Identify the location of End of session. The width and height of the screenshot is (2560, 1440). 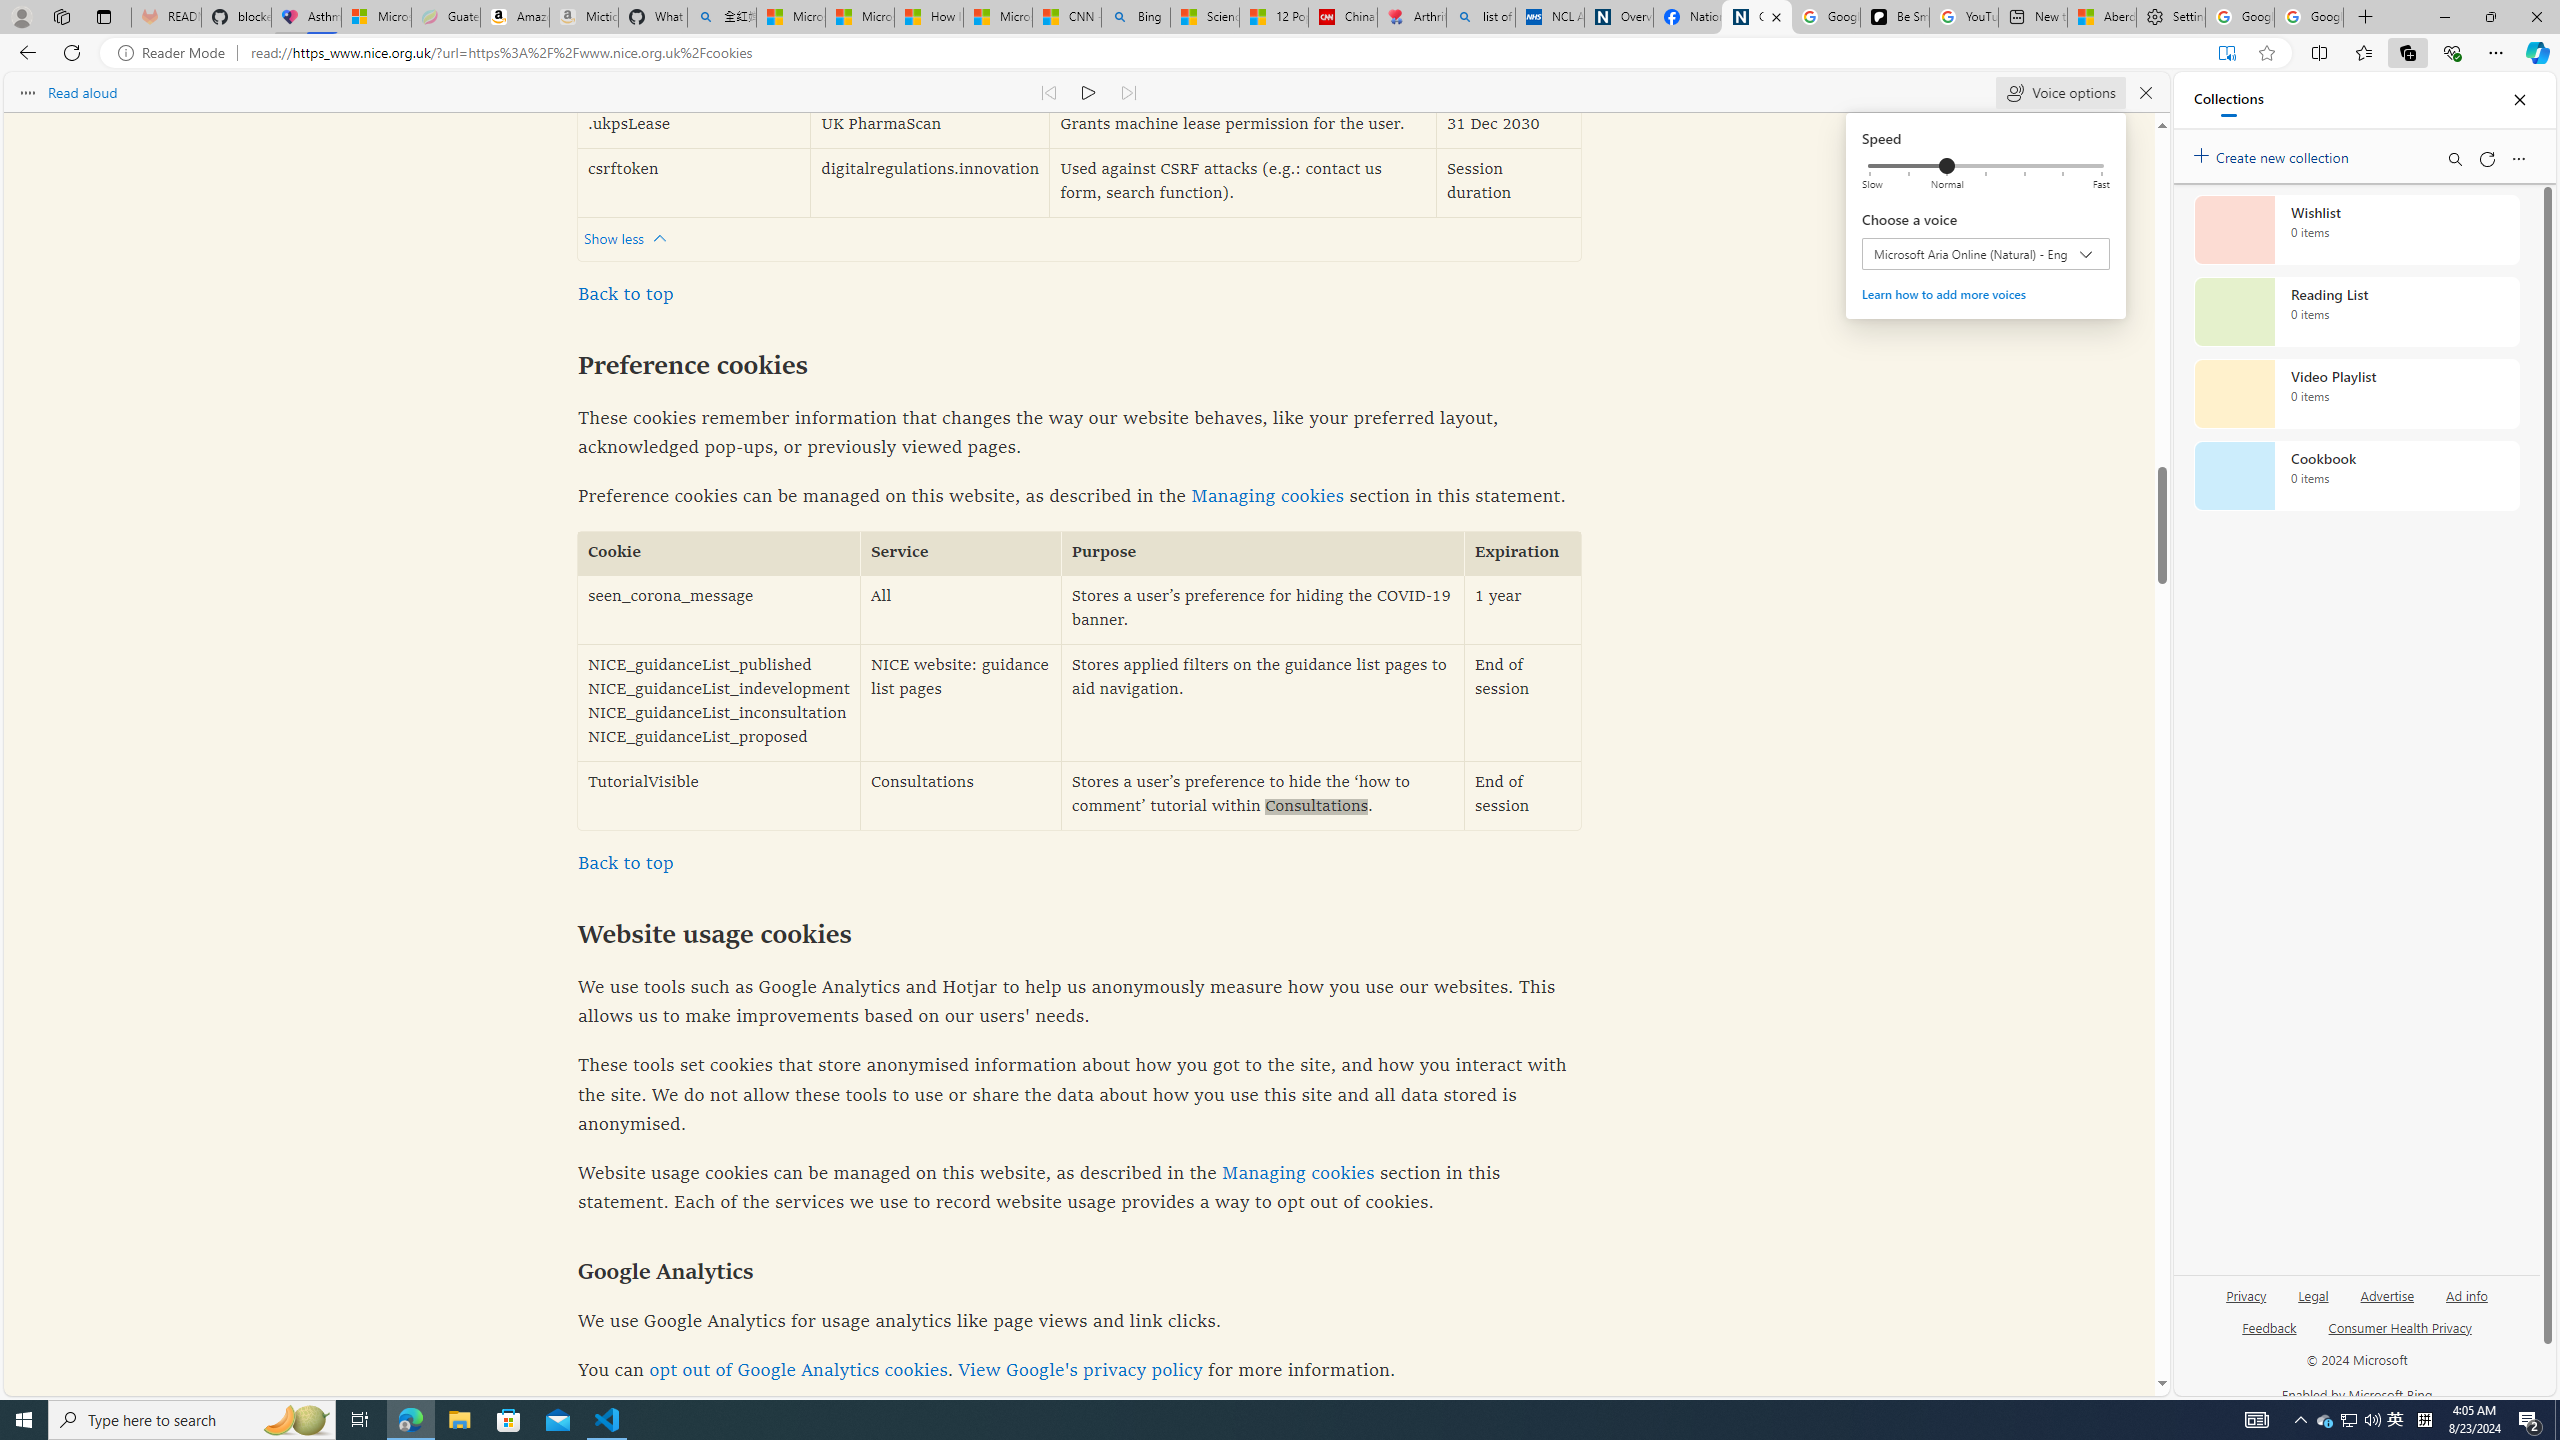
(1523, 795).